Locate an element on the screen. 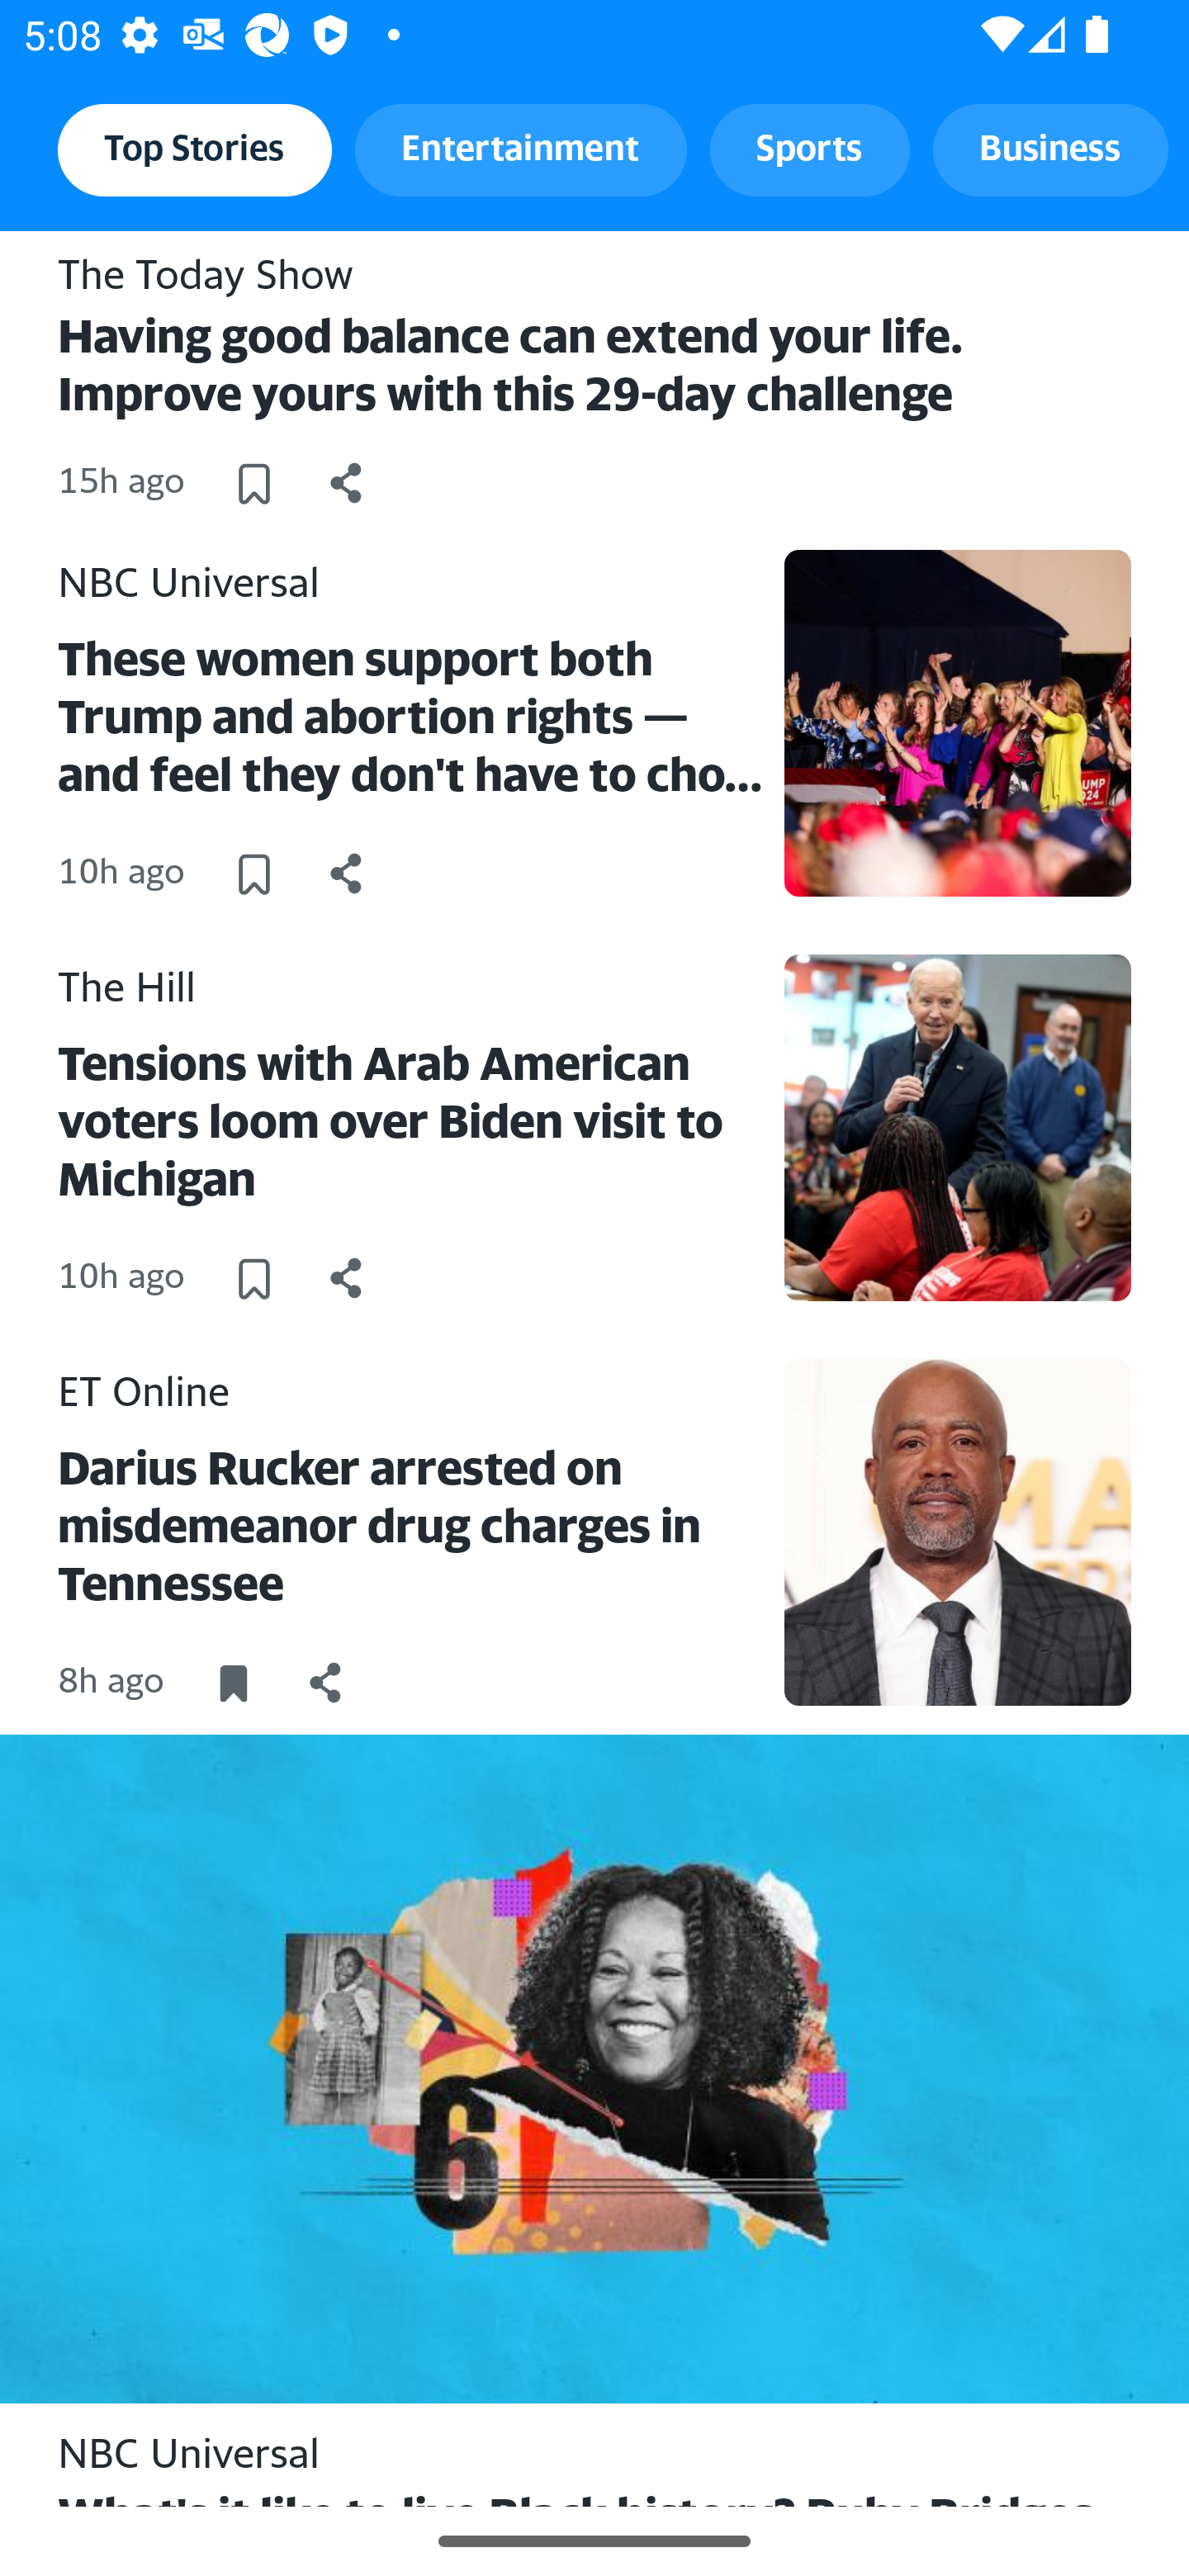  Share this news article is located at coordinates (346, 873).